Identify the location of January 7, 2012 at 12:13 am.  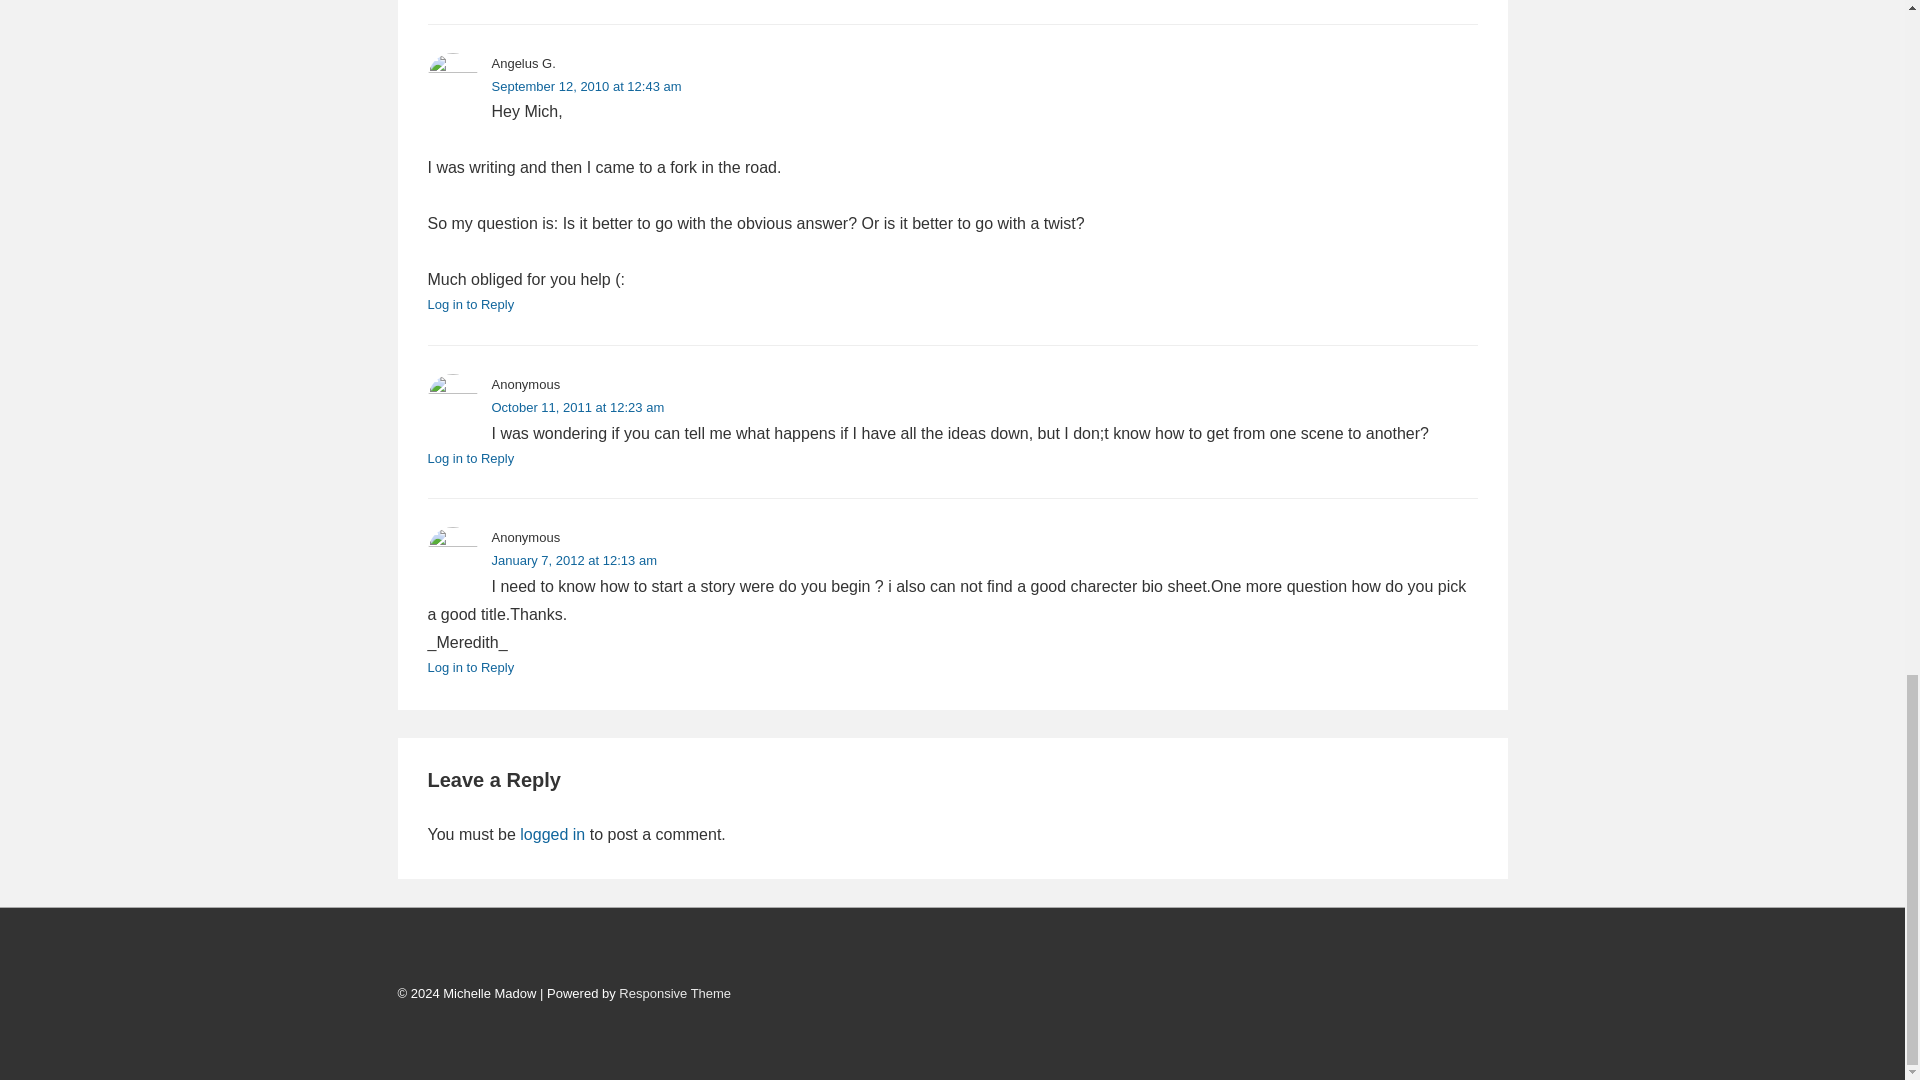
(574, 560).